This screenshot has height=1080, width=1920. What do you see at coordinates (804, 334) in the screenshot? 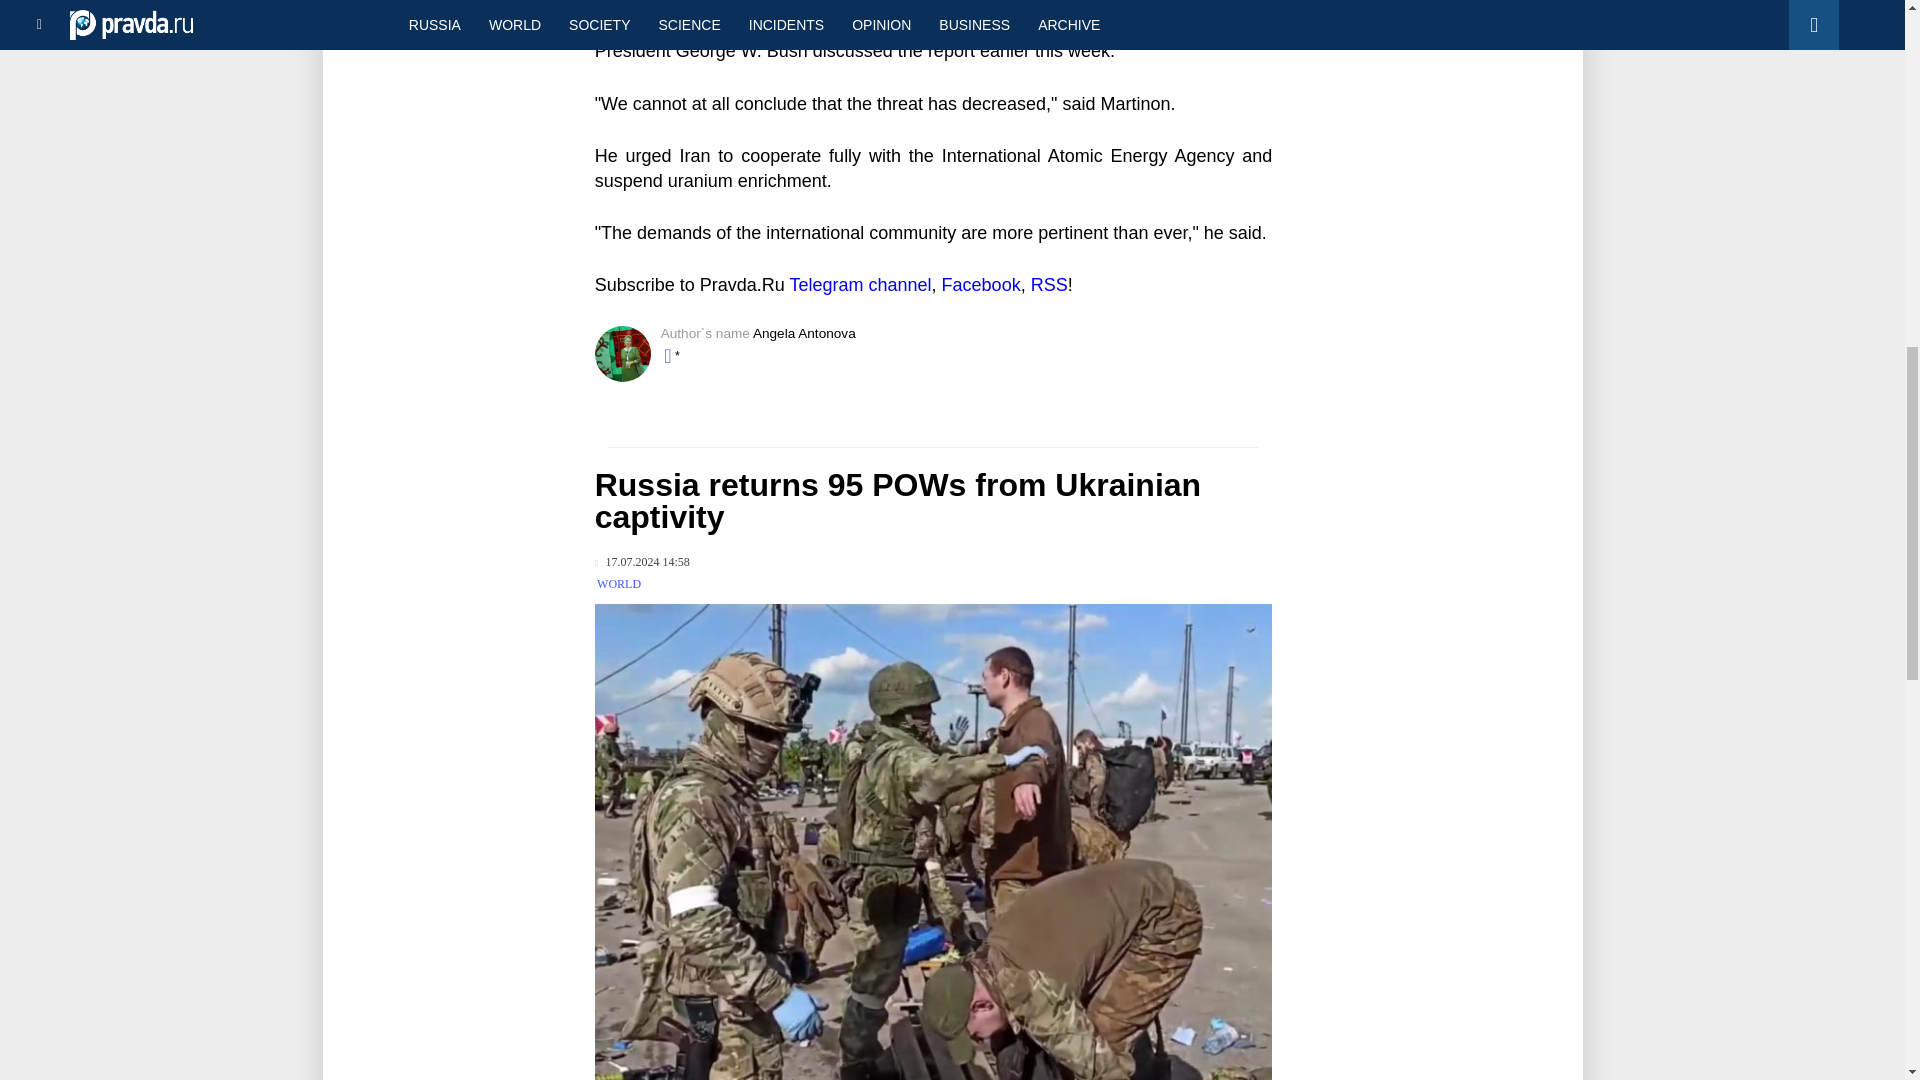
I see `Angela Antonova` at bounding box center [804, 334].